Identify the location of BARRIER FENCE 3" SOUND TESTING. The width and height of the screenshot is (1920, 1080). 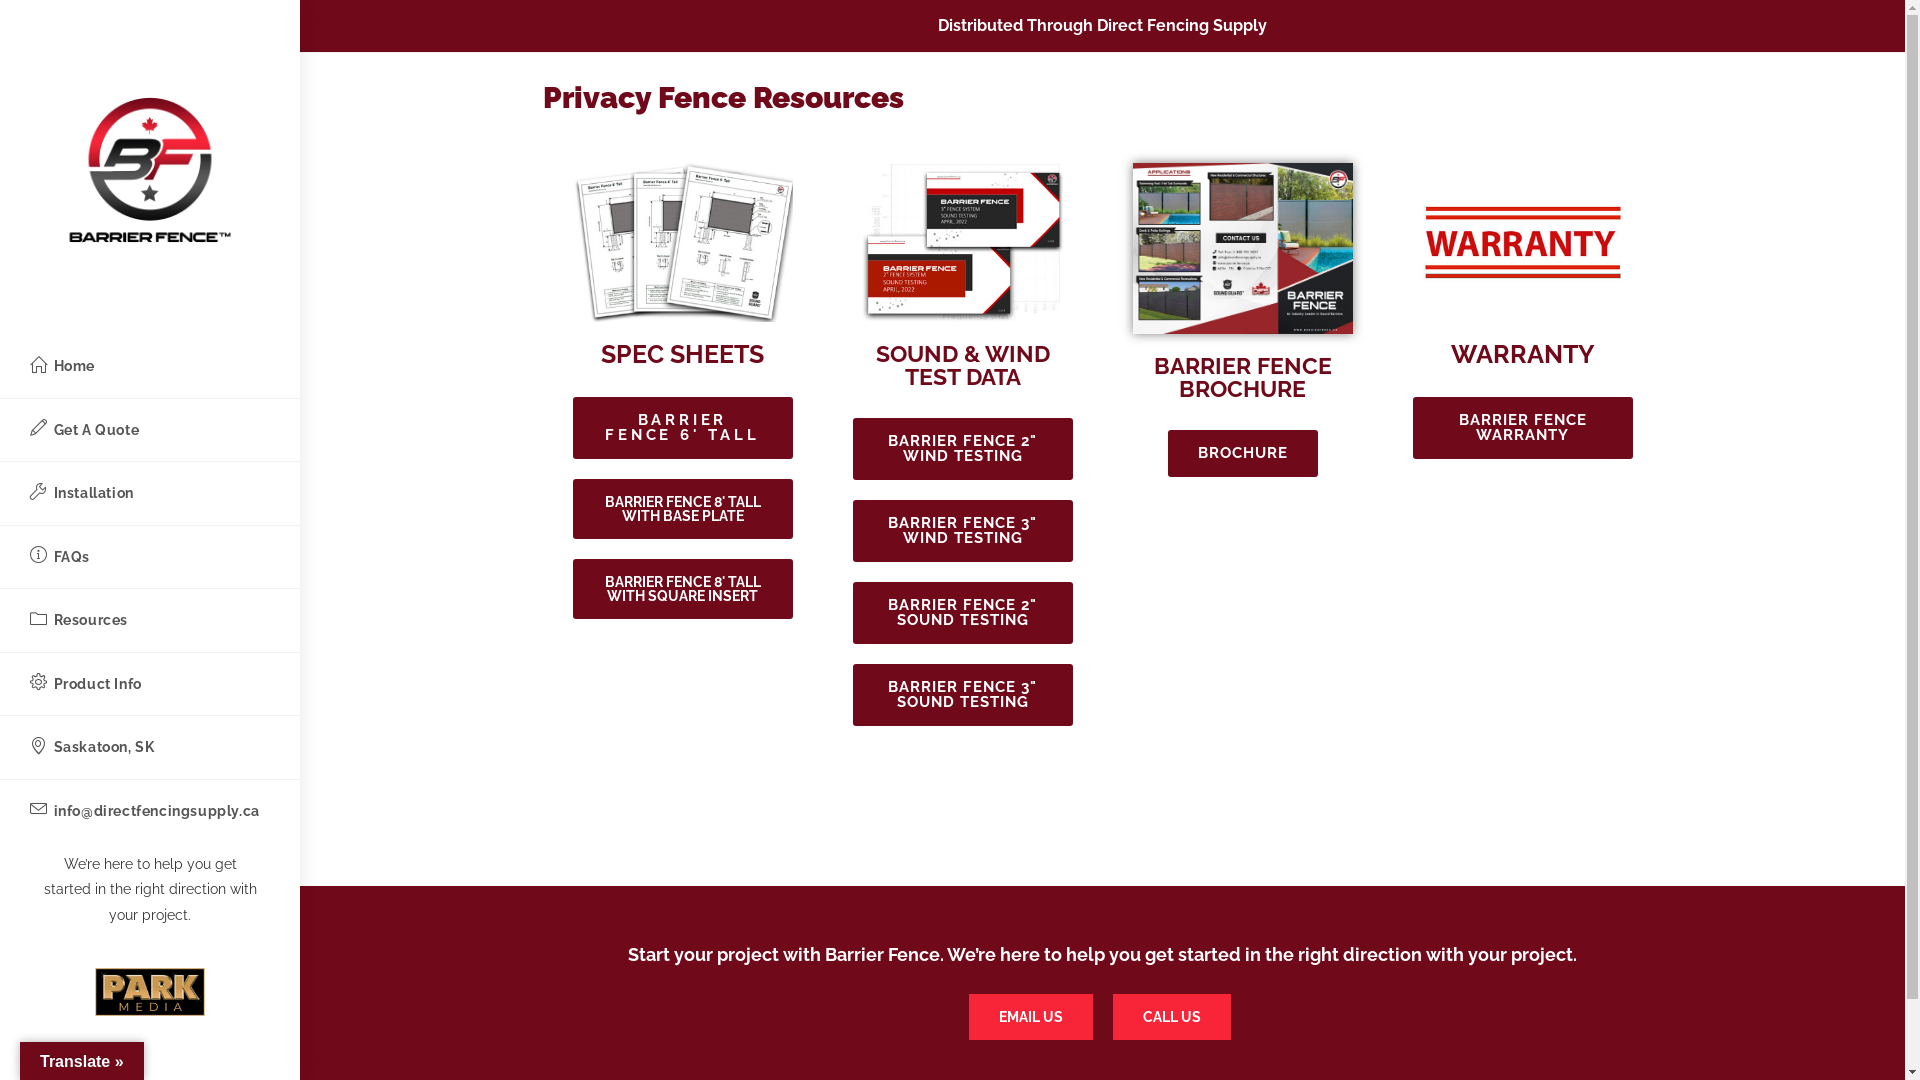
(962, 695).